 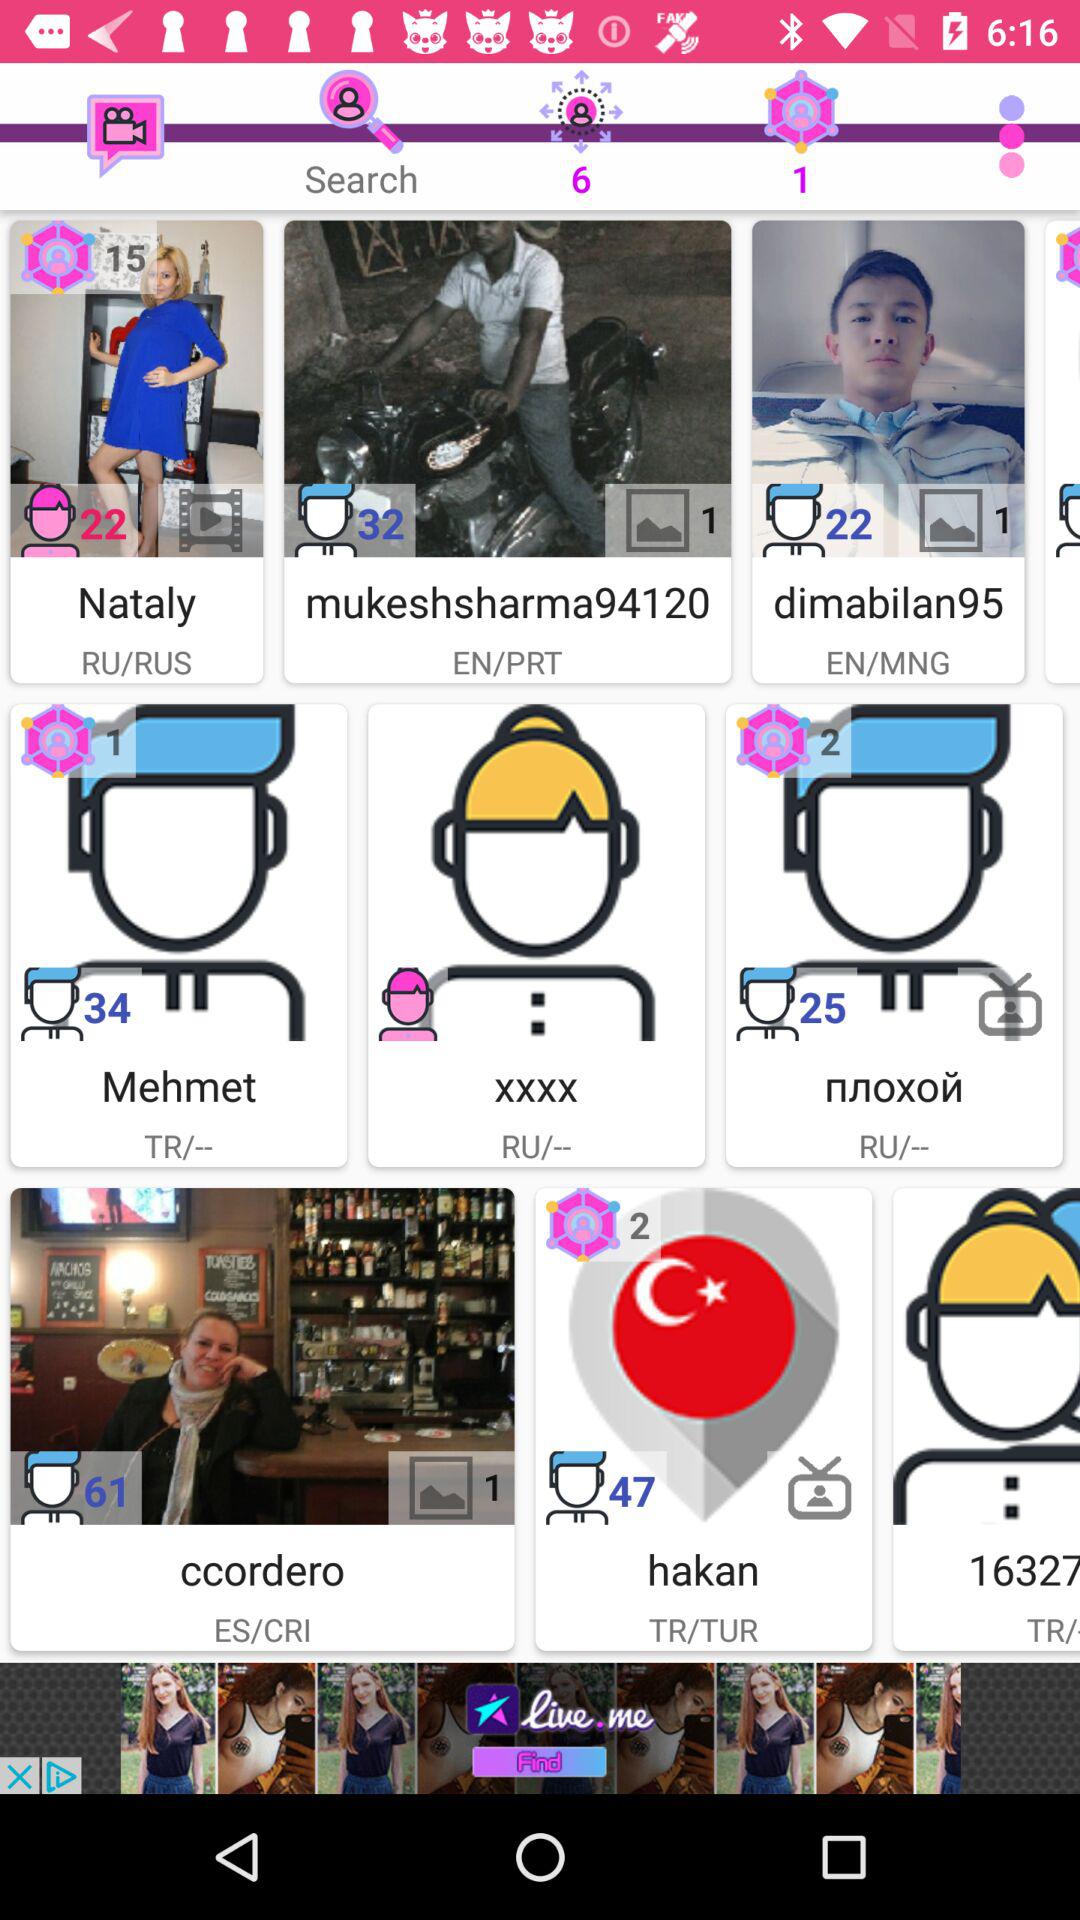 I want to click on click live me advertisement, so click(x=540, y=1728).